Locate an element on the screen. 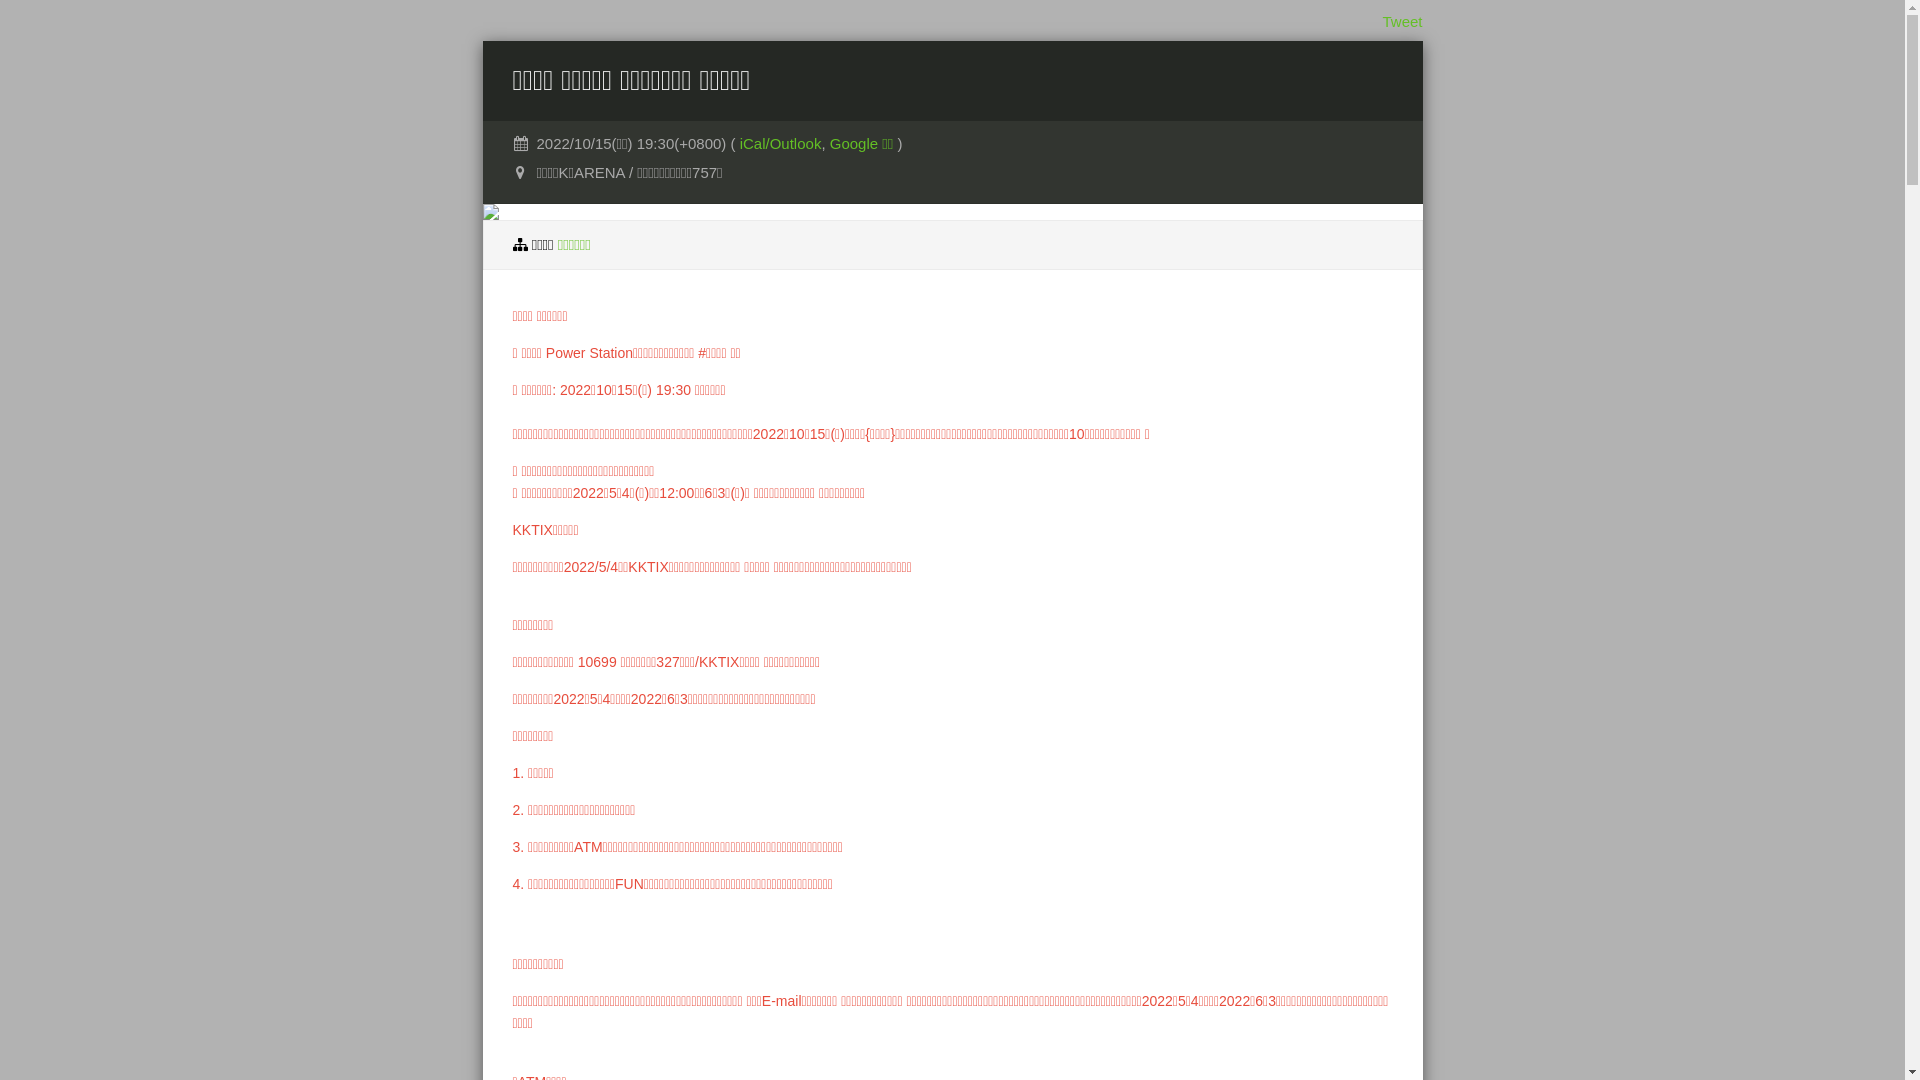  Tweet is located at coordinates (1402, 22).